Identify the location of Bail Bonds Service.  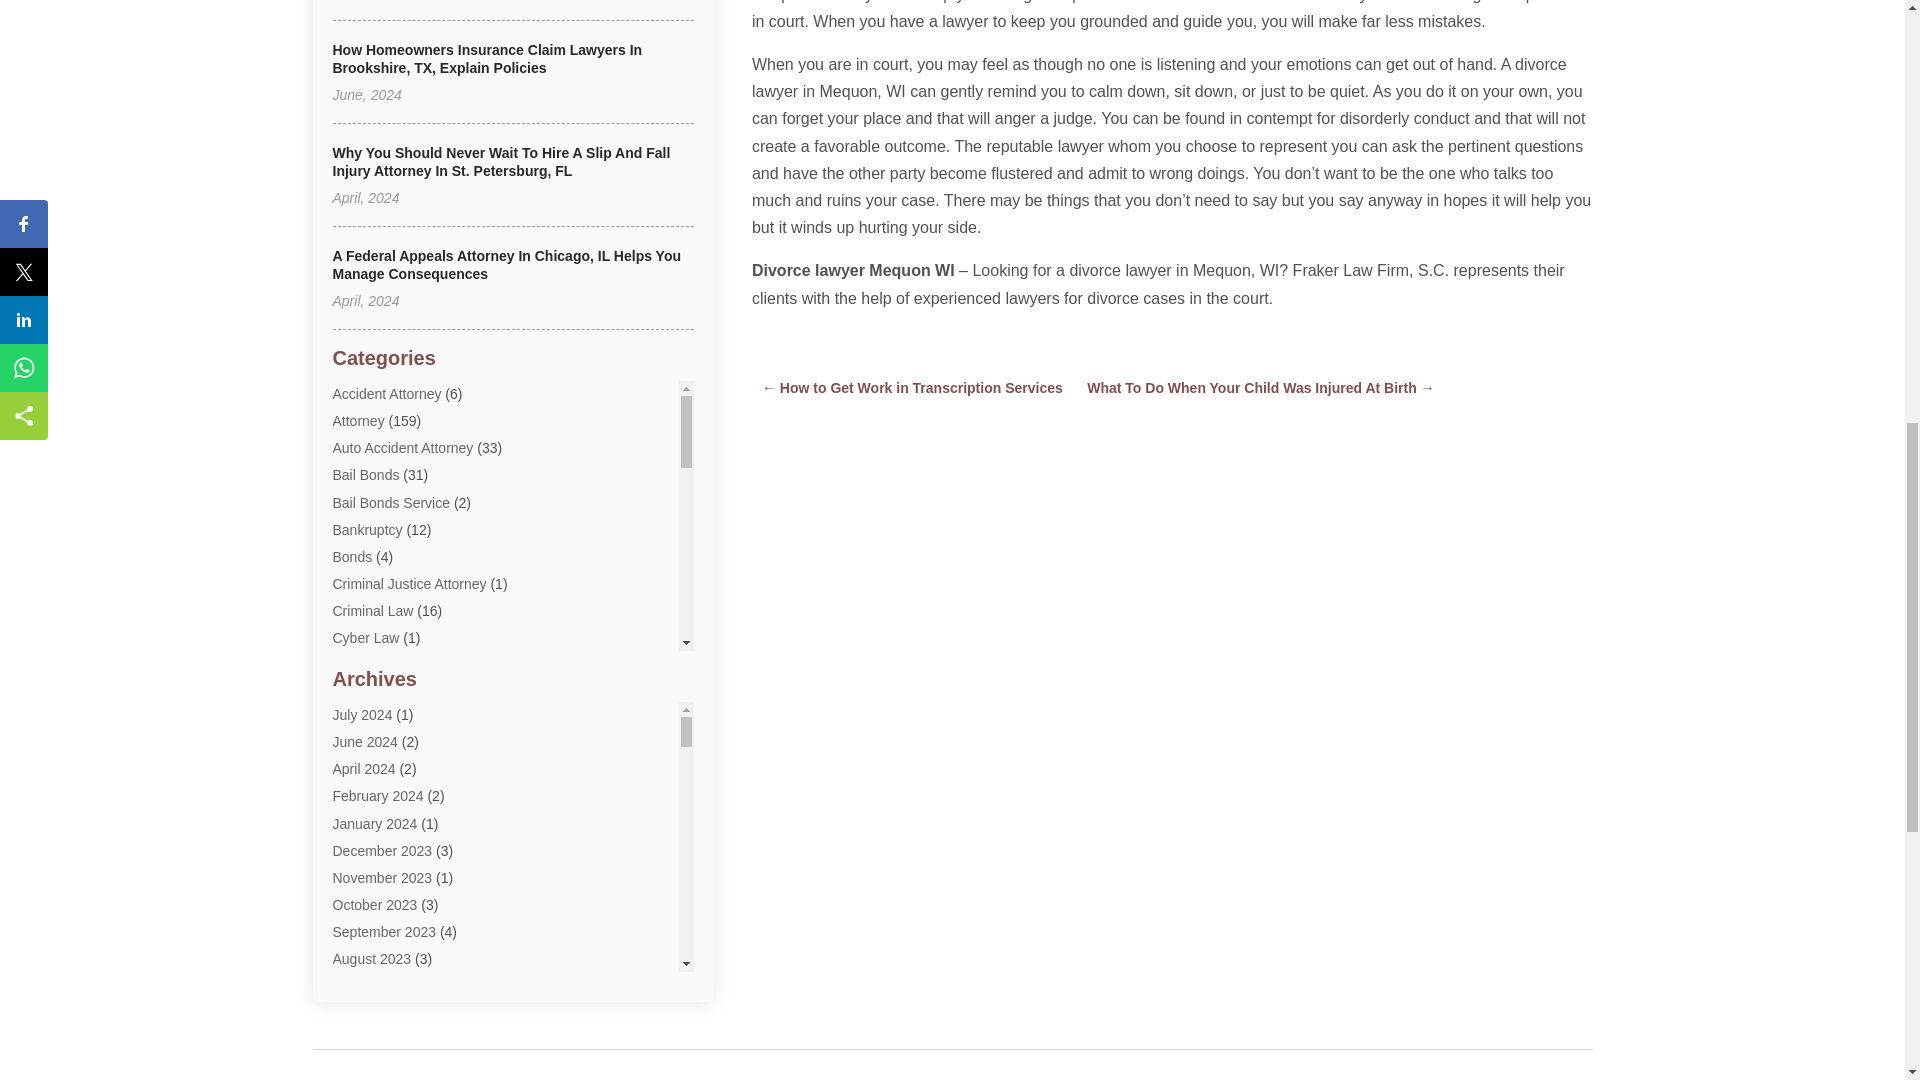
(390, 502).